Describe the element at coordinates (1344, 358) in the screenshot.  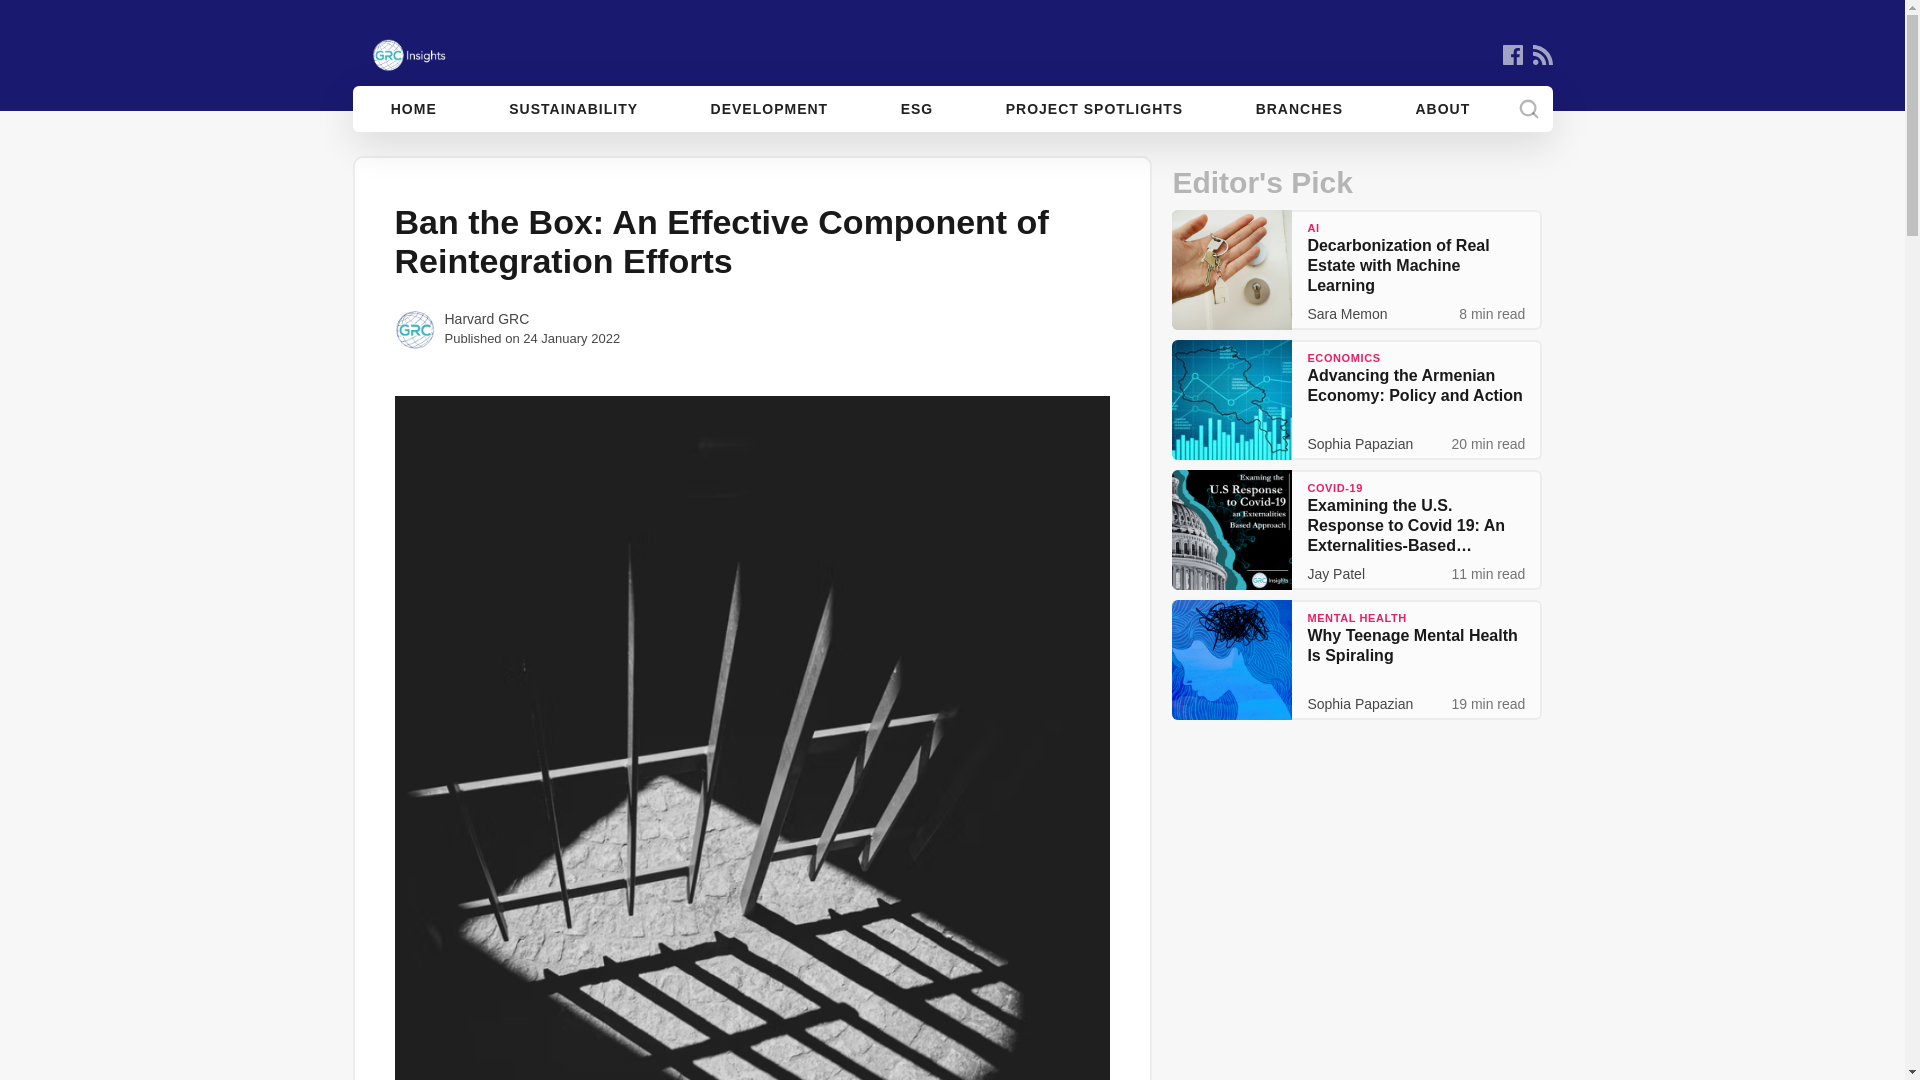
I see `ECONOMICS` at that location.